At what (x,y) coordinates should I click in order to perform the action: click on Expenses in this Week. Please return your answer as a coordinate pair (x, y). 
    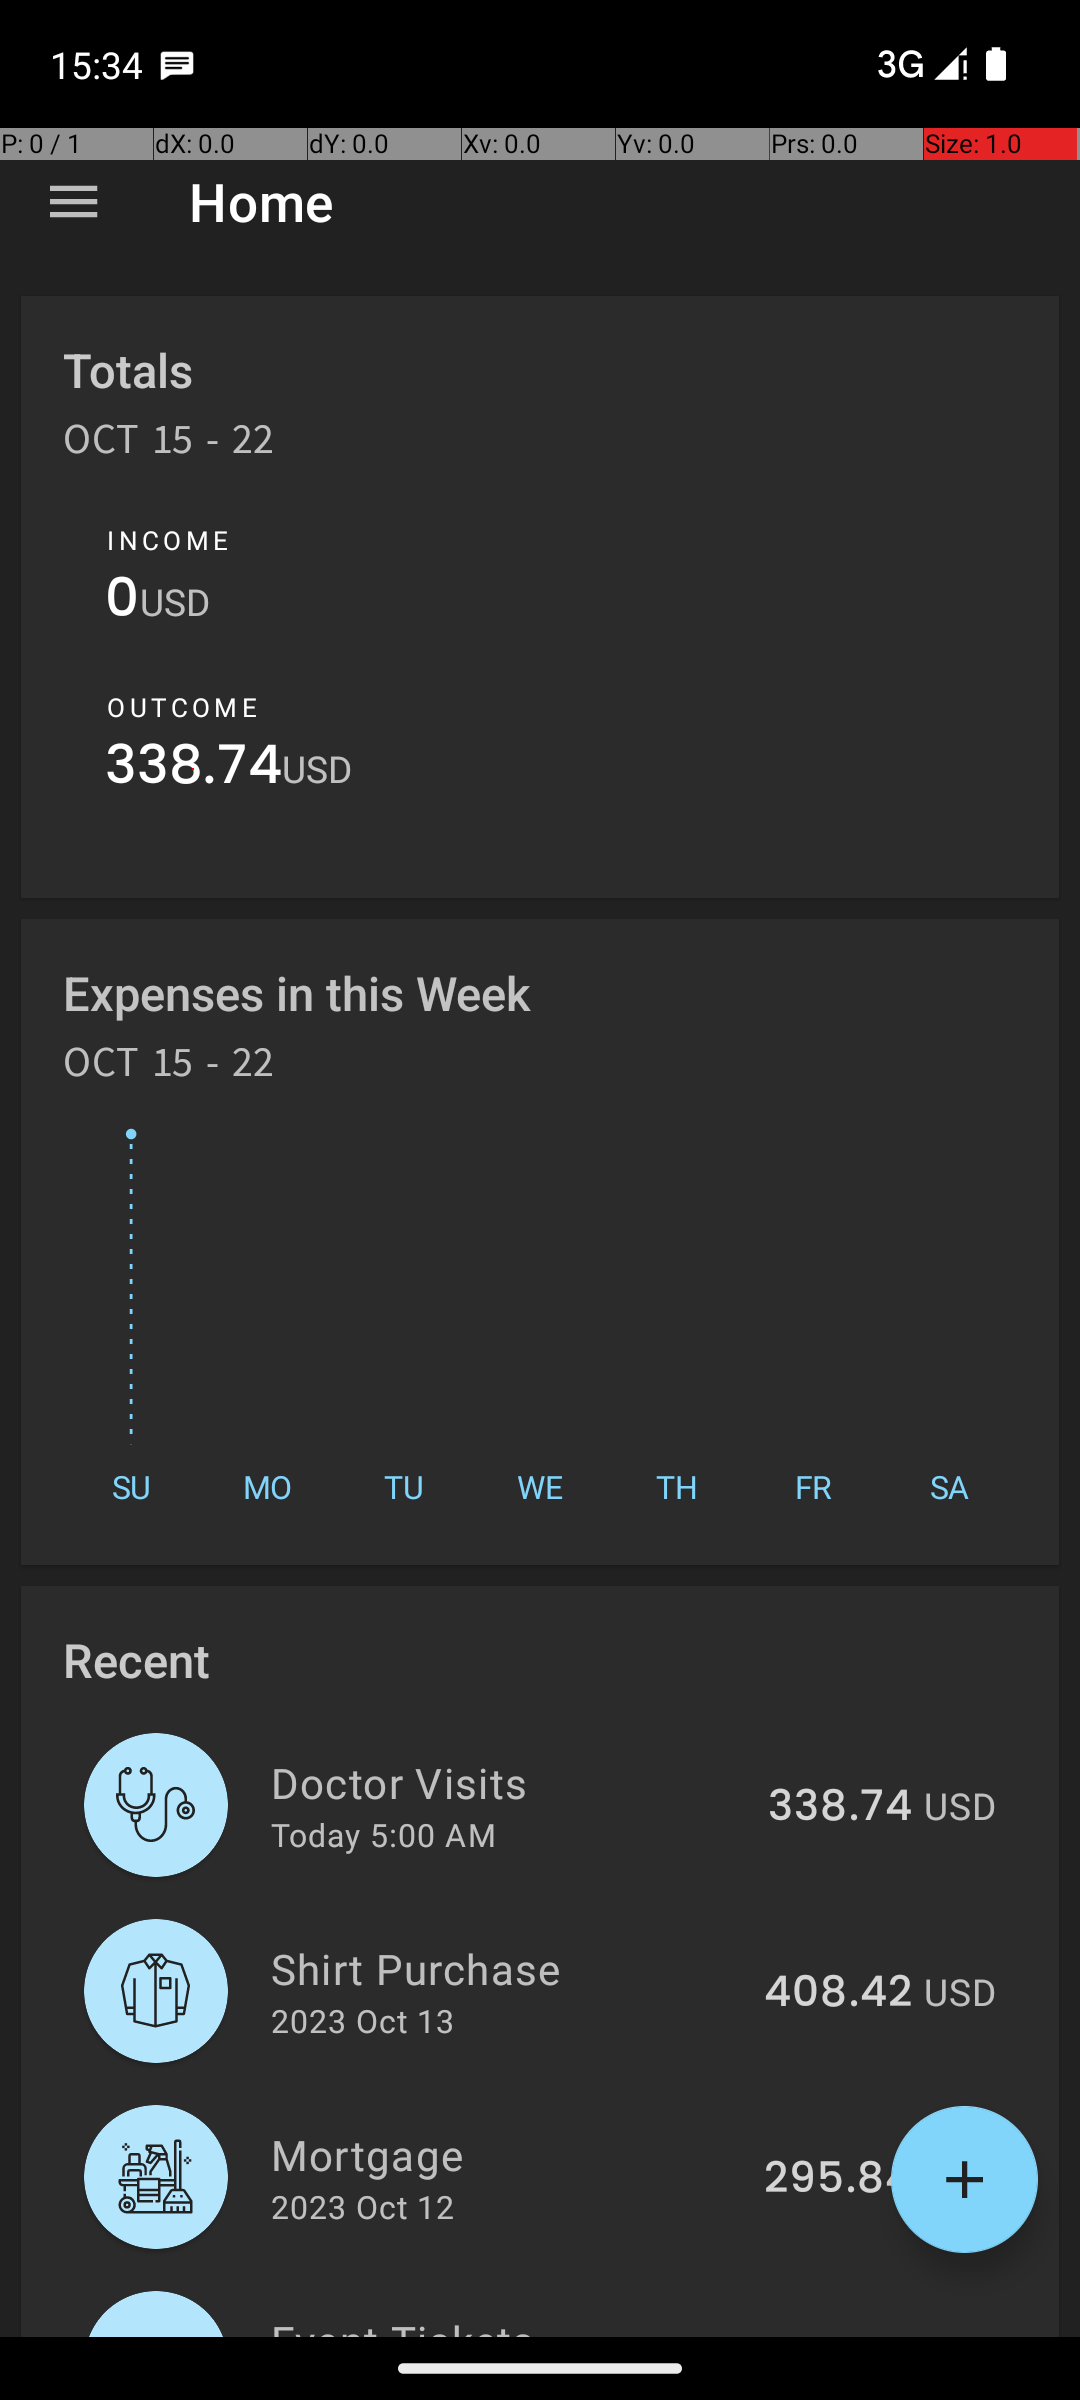
    Looking at the image, I should click on (298, 992).